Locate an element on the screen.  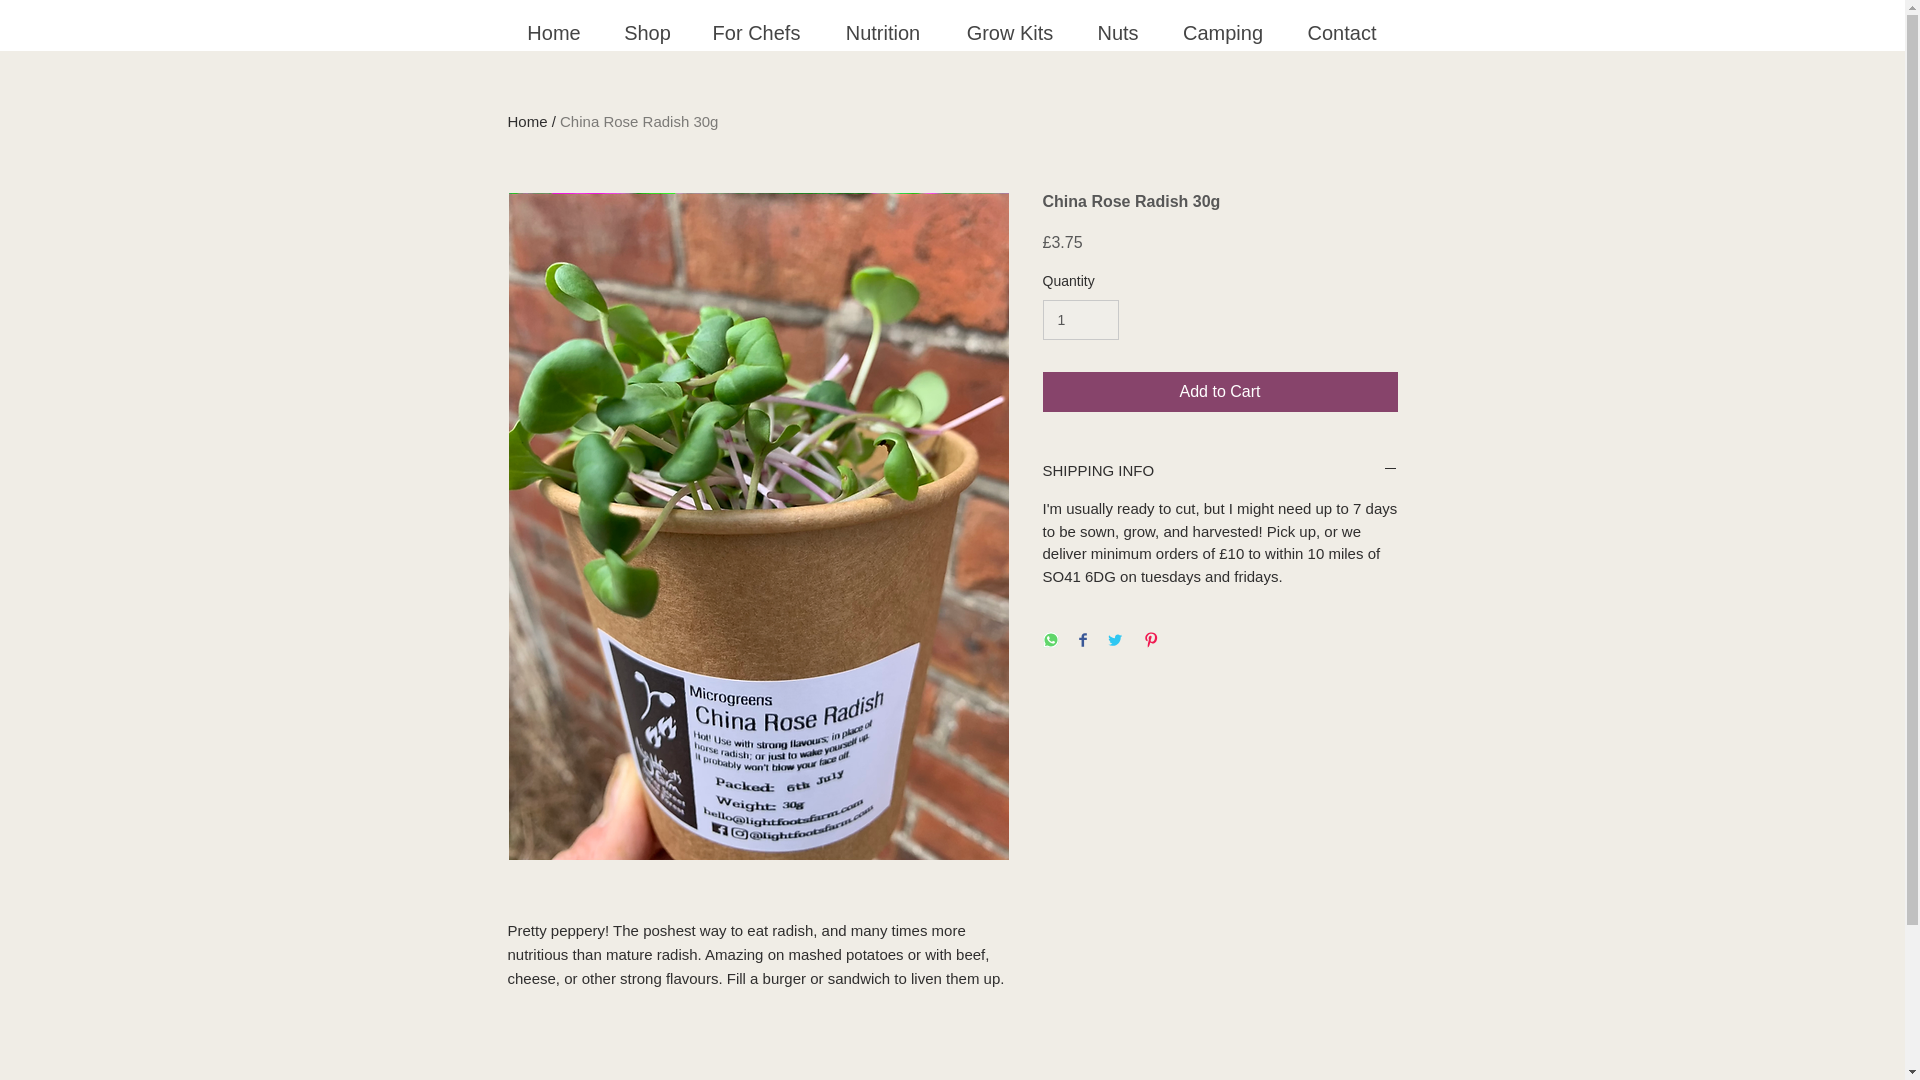
Contact is located at coordinates (1340, 32).